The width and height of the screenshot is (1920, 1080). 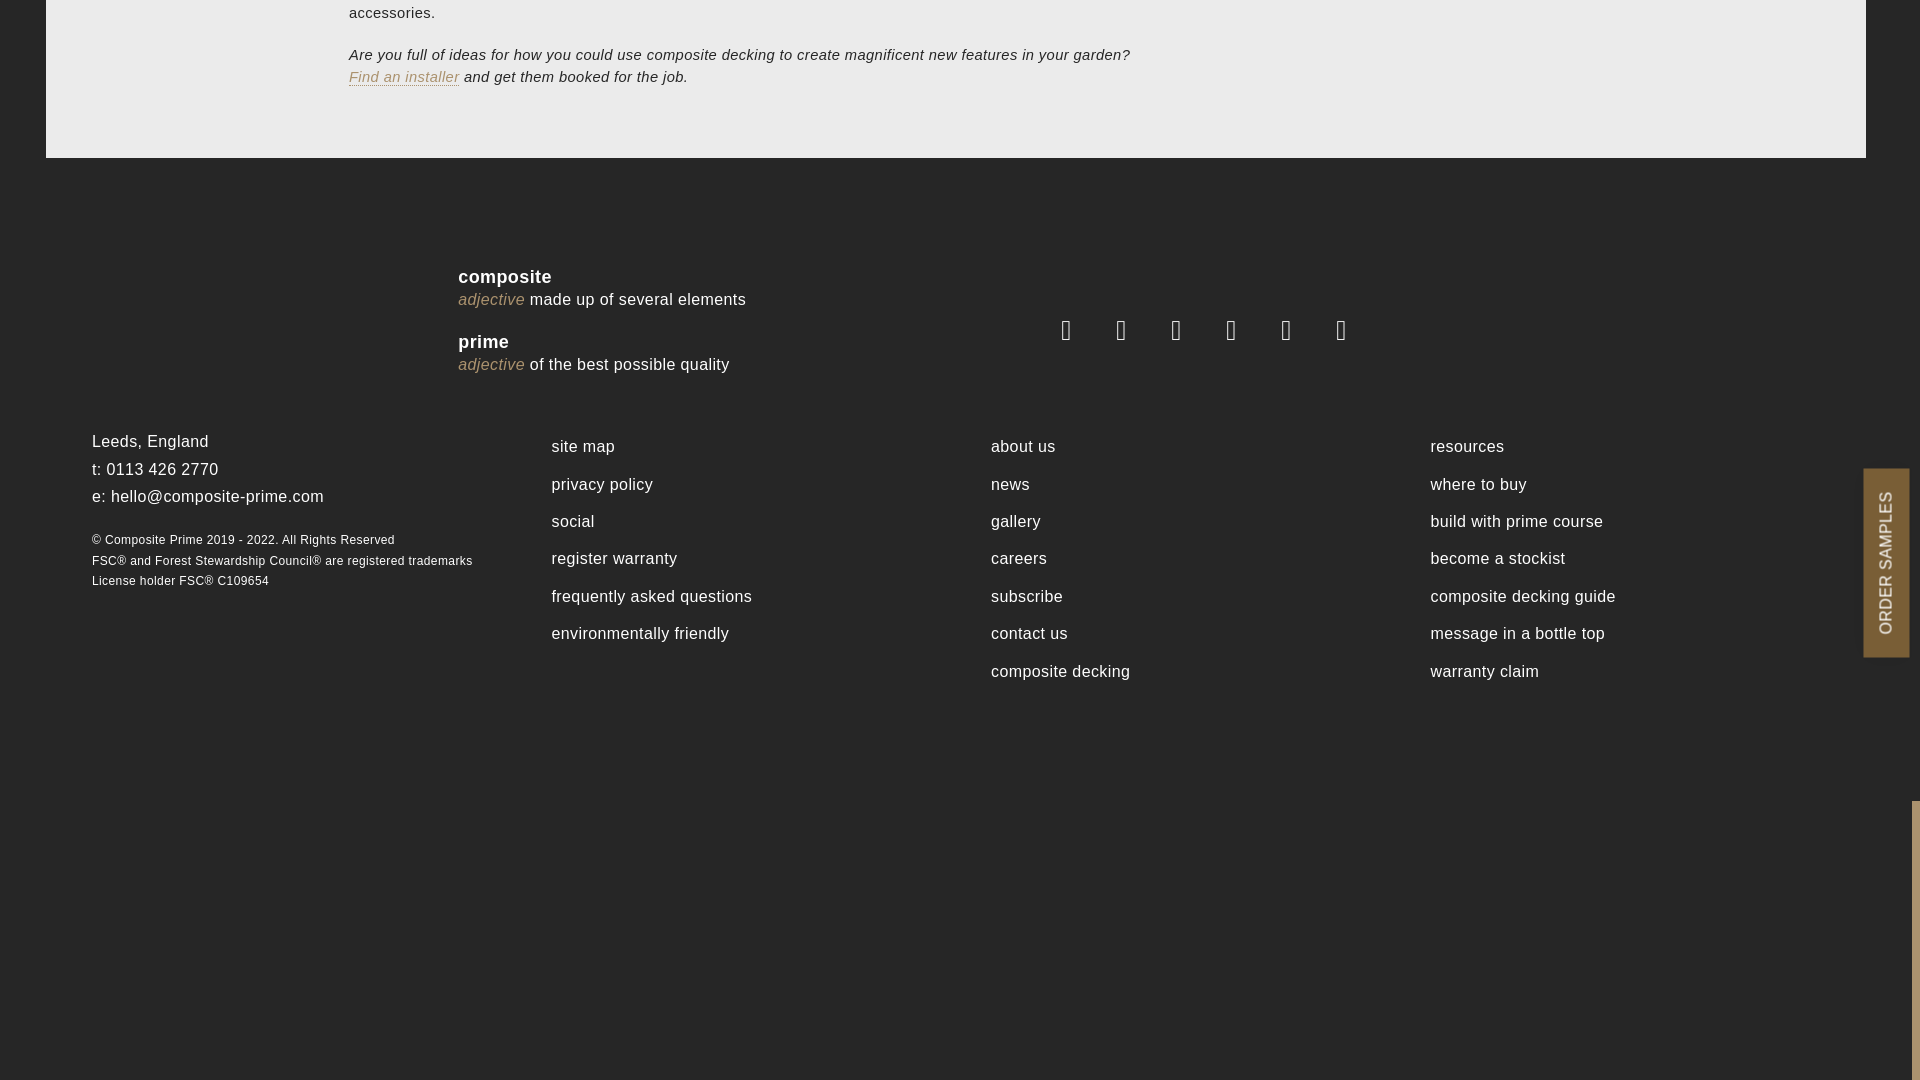 What do you see at coordinates (960, 834) in the screenshot?
I see `Riba Product Selector` at bounding box center [960, 834].